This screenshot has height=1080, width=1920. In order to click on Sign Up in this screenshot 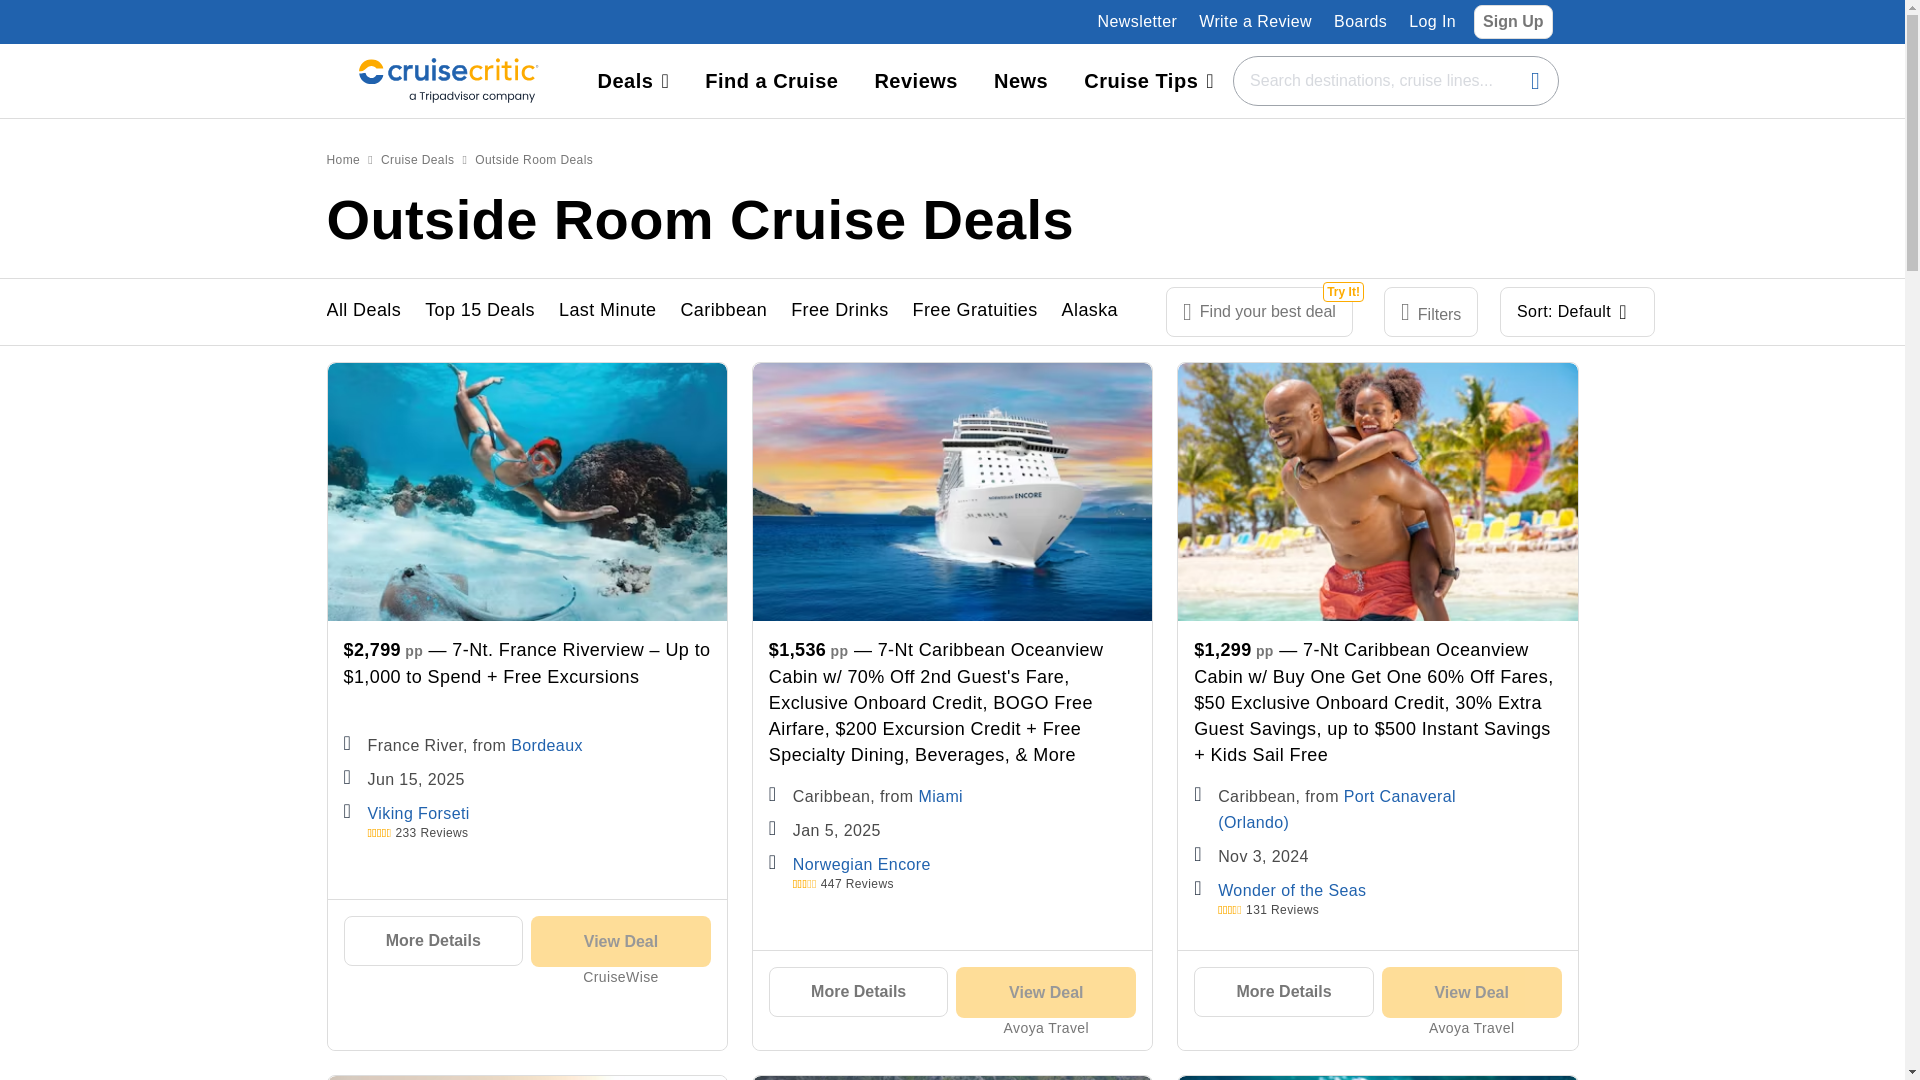, I will do `click(1512, 20)`.